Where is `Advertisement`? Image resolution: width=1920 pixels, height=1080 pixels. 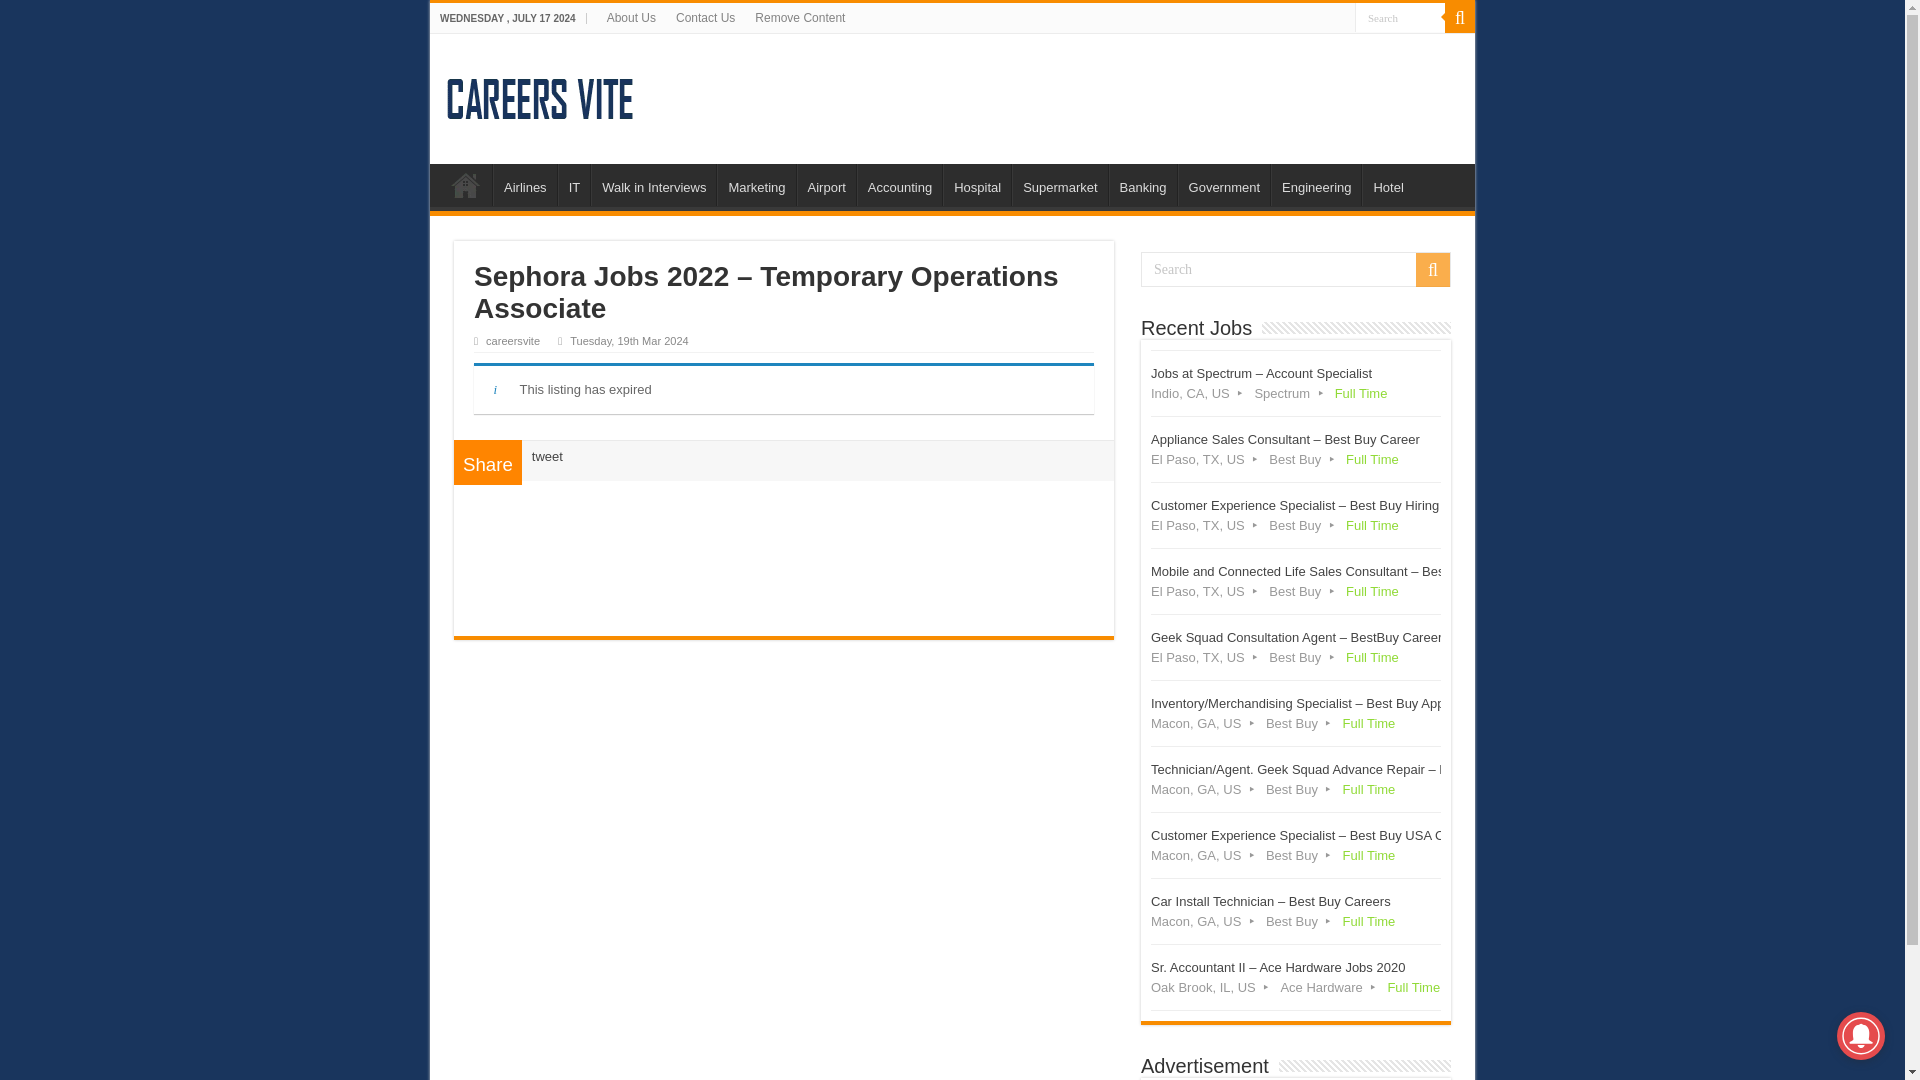 Advertisement is located at coordinates (784, 552).